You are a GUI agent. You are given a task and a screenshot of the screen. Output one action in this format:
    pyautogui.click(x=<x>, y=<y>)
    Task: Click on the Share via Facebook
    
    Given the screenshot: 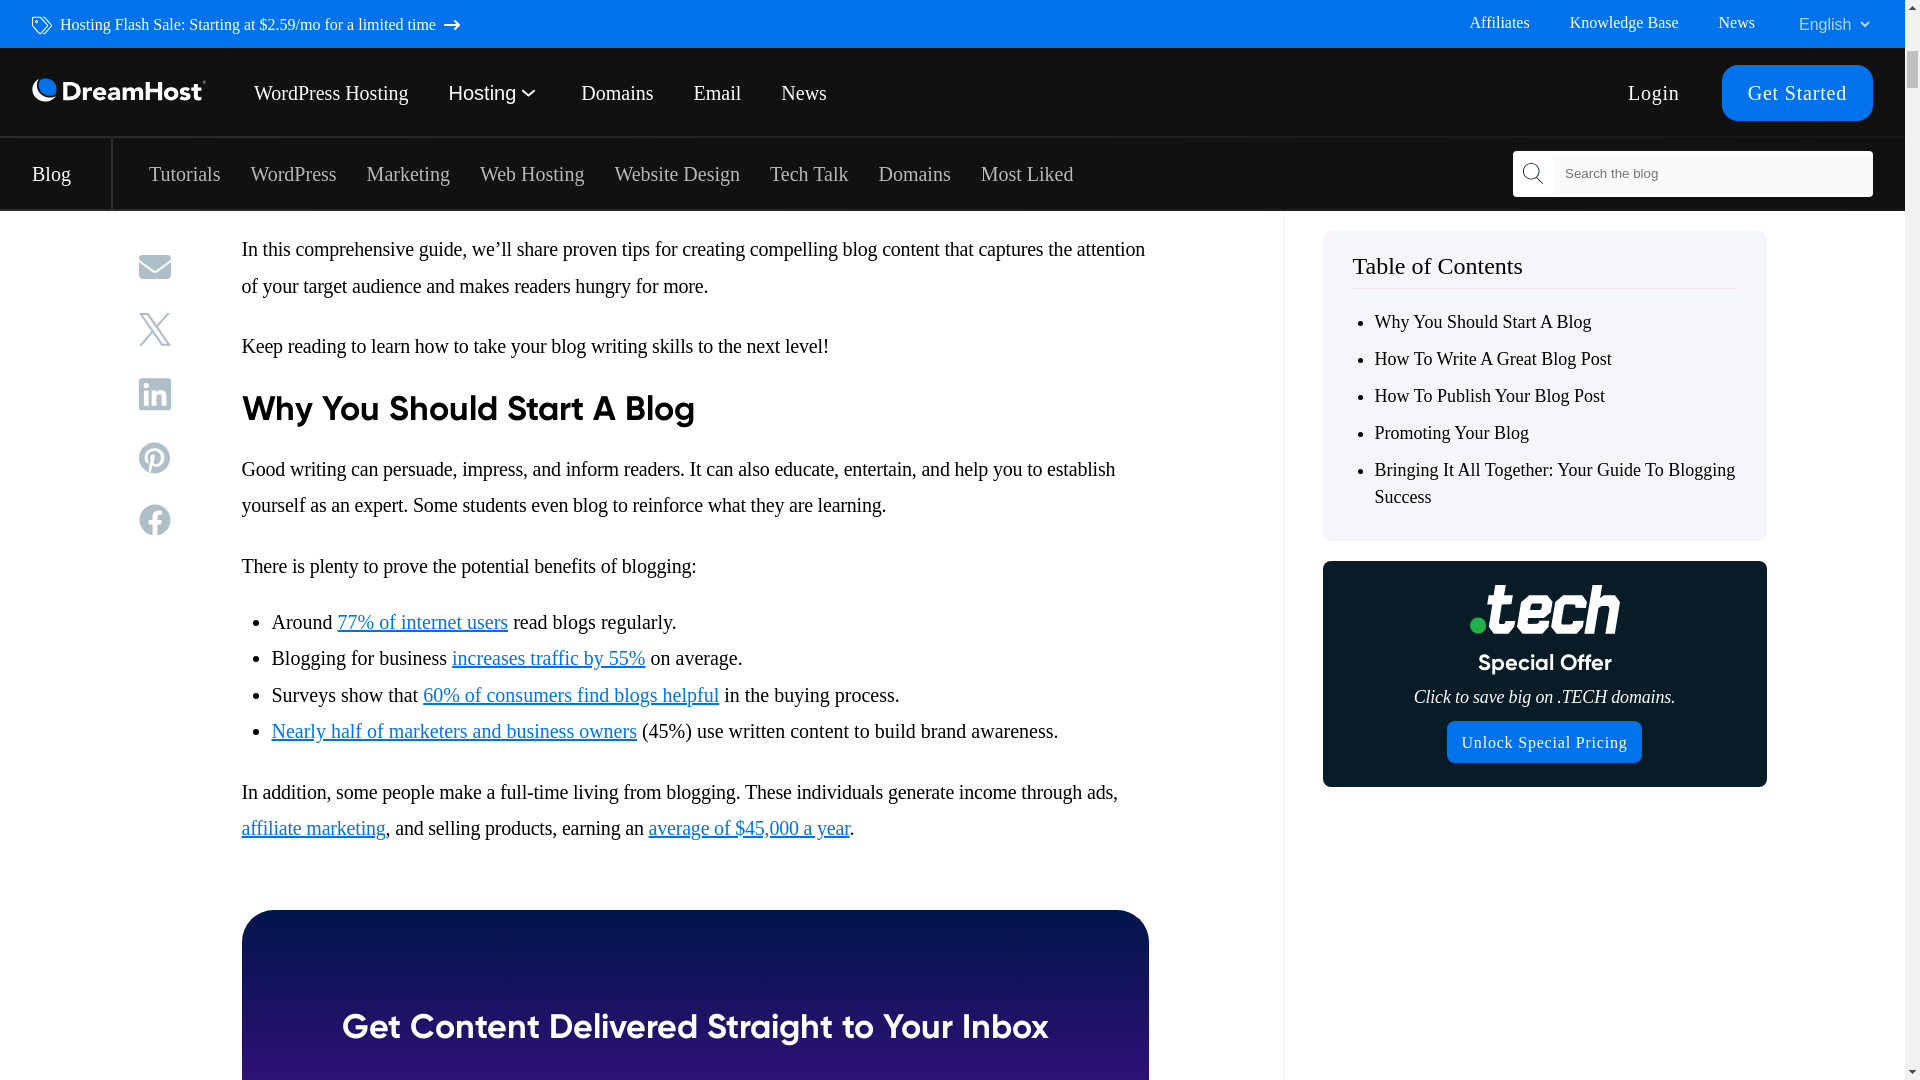 What is the action you would take?
    pyautogui.click(x=154, y=265)
    